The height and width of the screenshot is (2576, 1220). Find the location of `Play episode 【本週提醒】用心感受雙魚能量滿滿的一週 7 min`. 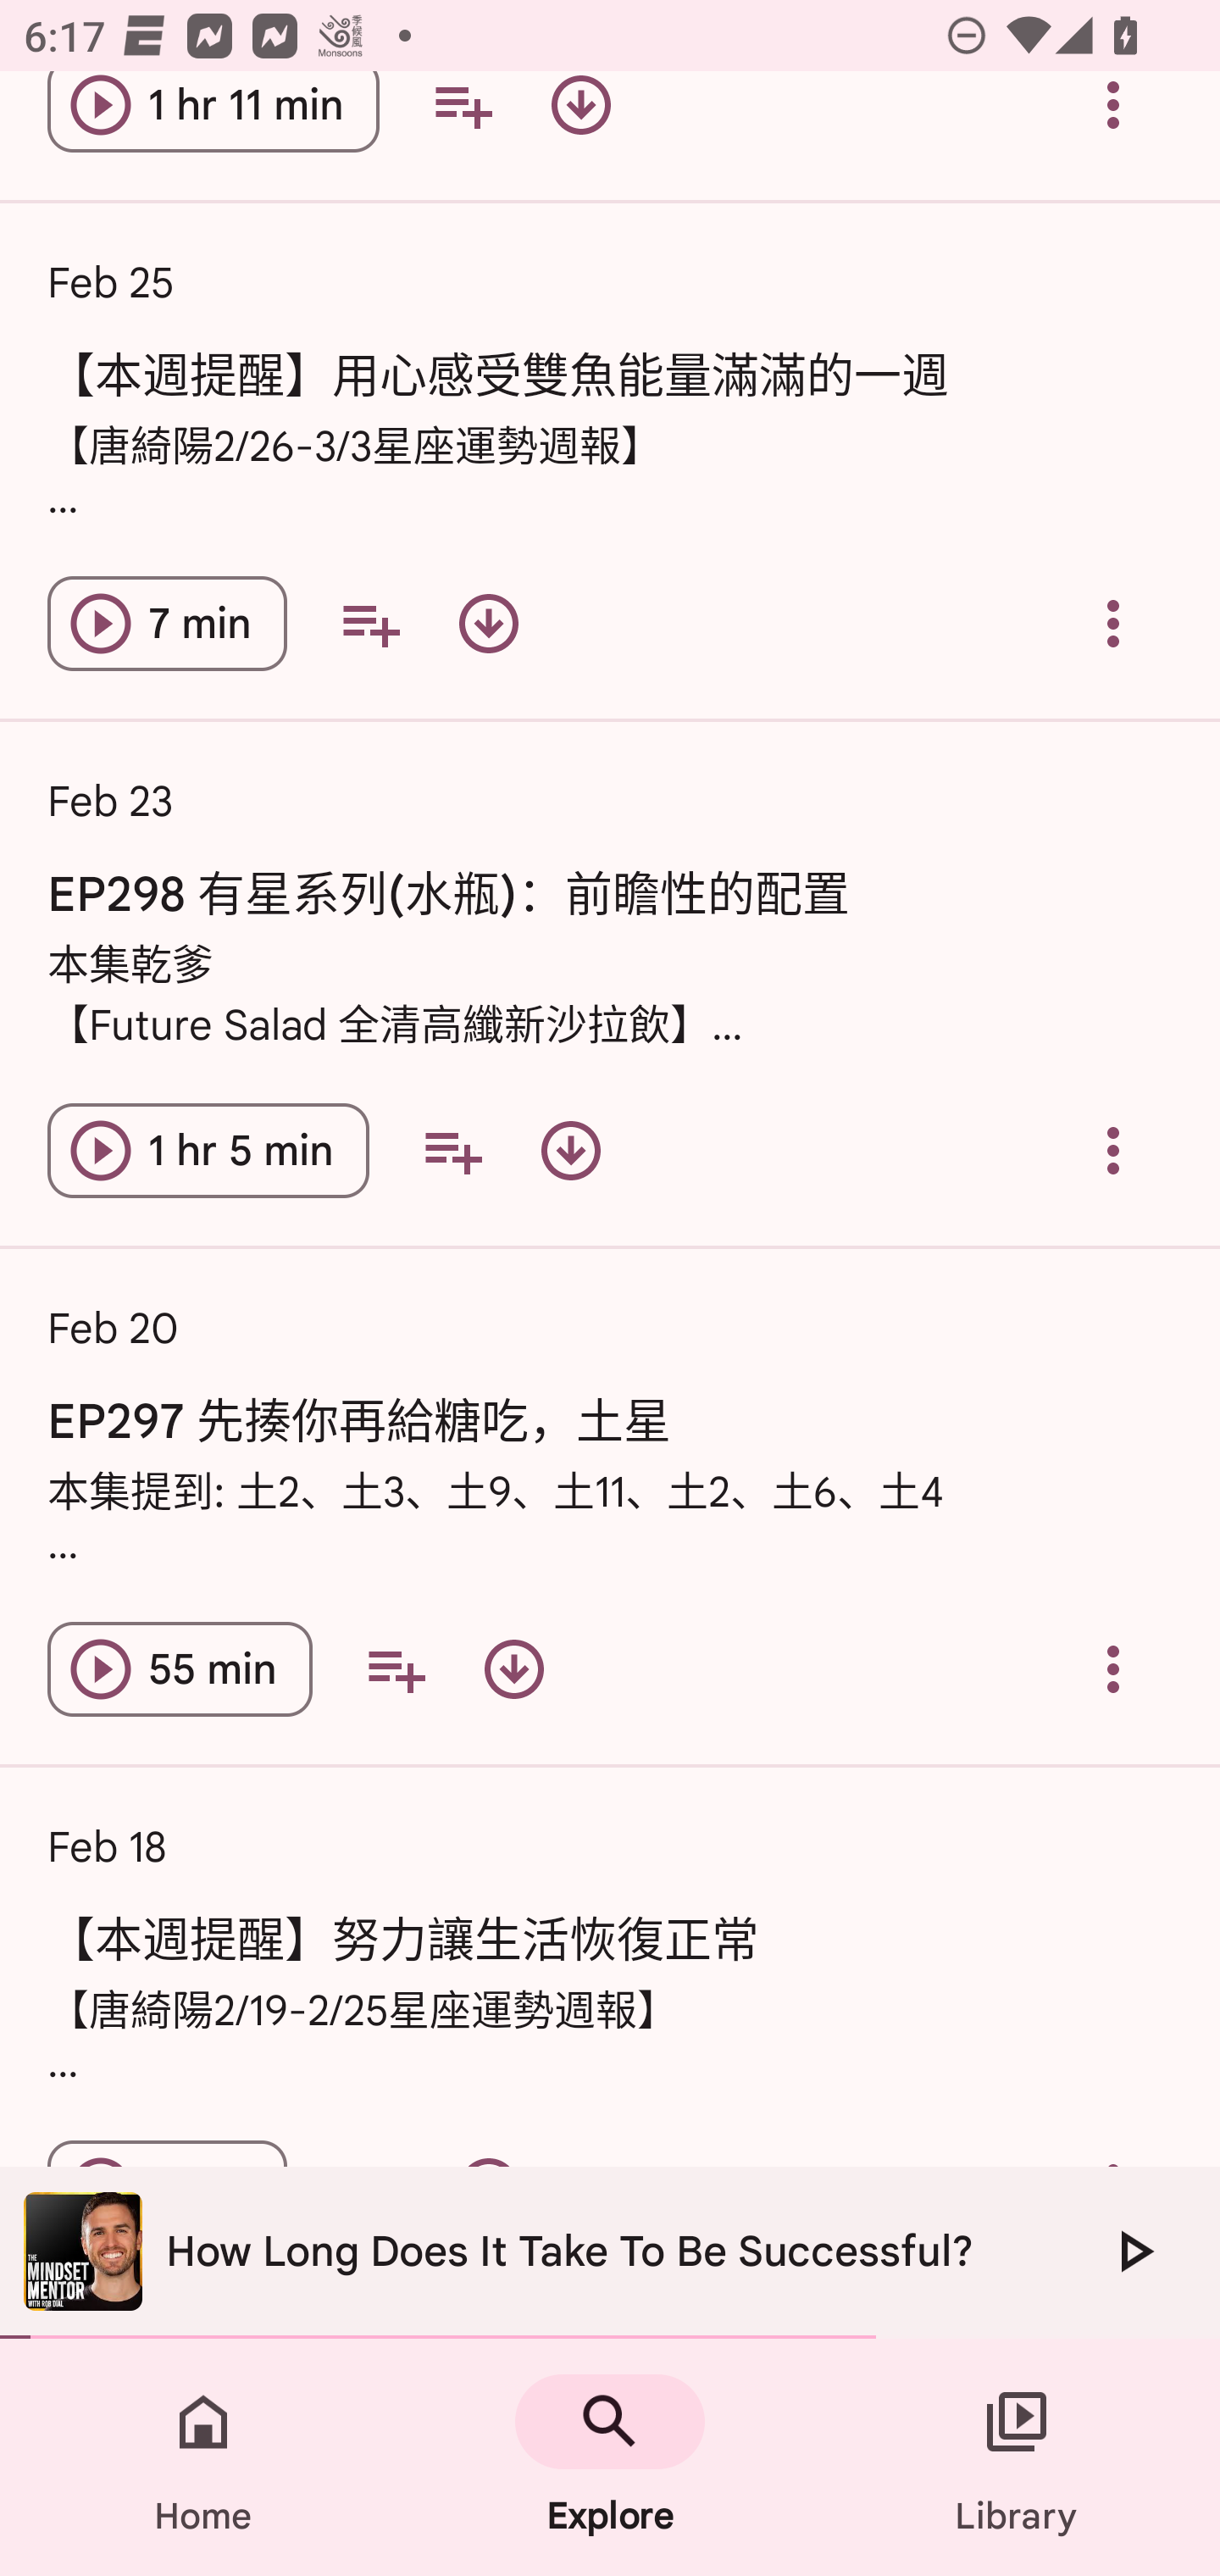

Play episode 【本週提醒】用心感受雙魚能量滿滿的一週 7 min is located at coordinates (167, 623).